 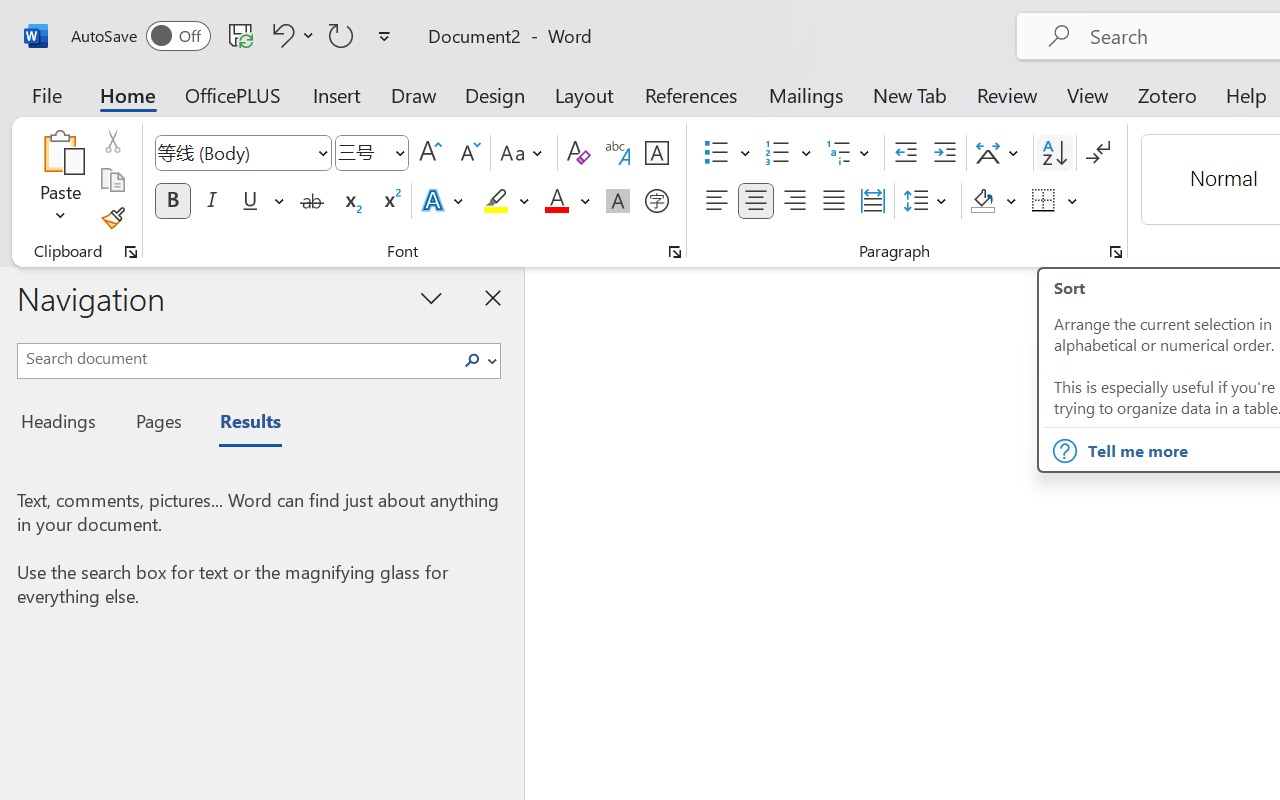 I want to click on Close (Ctrl+F4), so click(x=648, y=58).